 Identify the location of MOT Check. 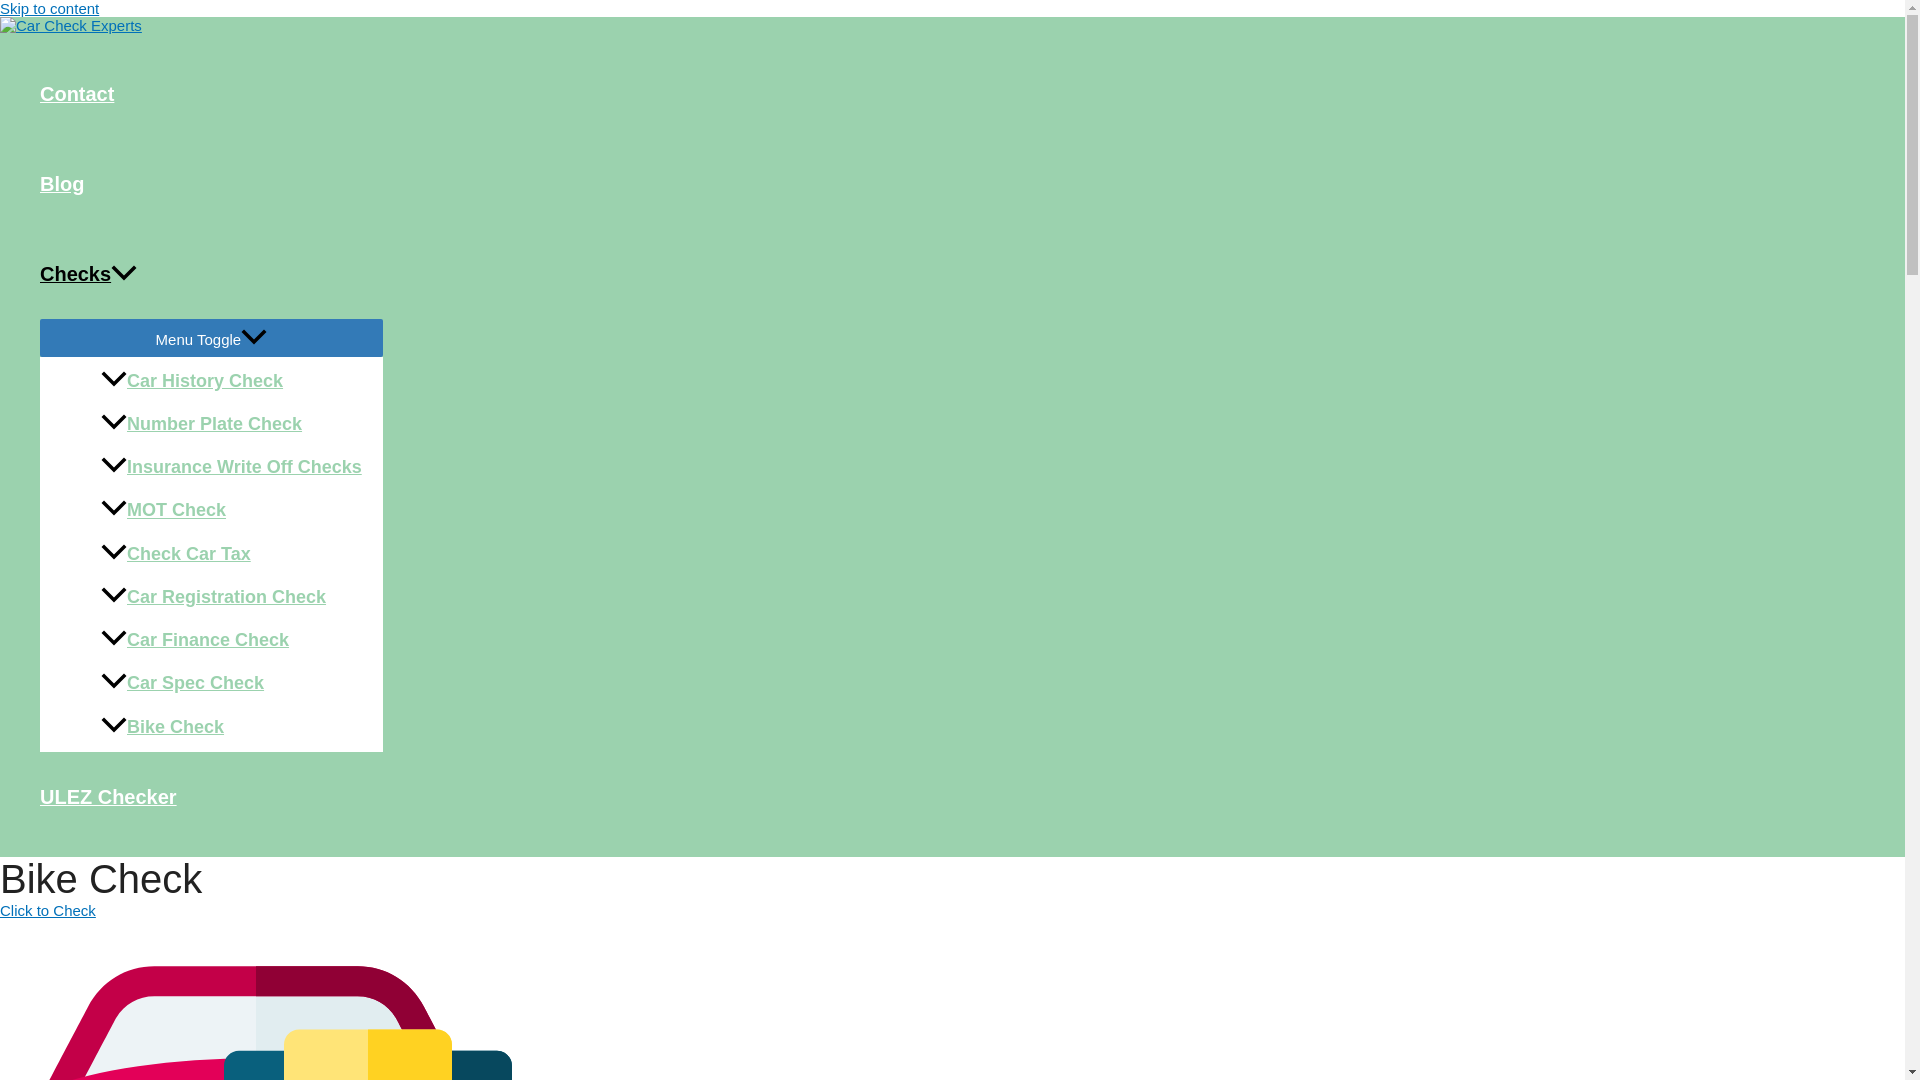
(231, 512).